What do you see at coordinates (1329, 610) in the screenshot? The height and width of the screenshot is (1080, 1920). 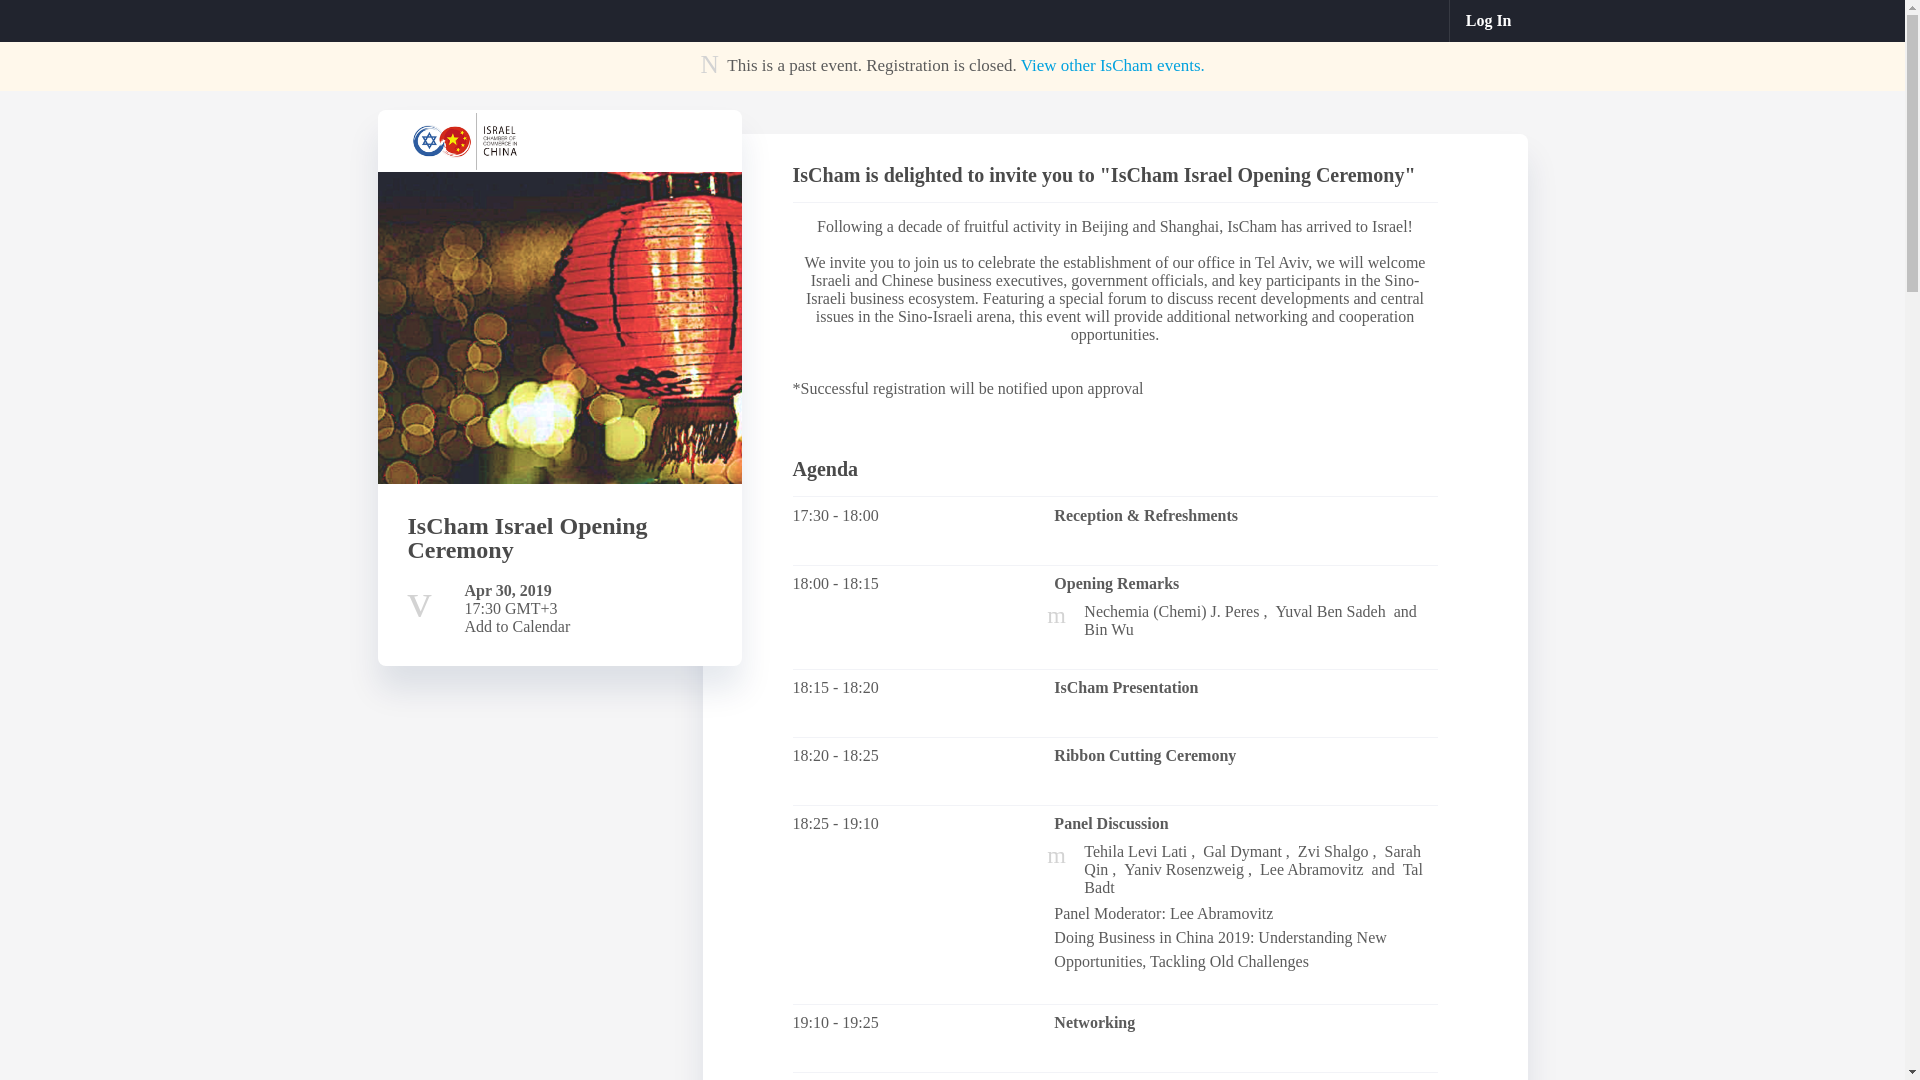 I see `Yuval Ben Sadeh` at bounding box center [1329, 610].